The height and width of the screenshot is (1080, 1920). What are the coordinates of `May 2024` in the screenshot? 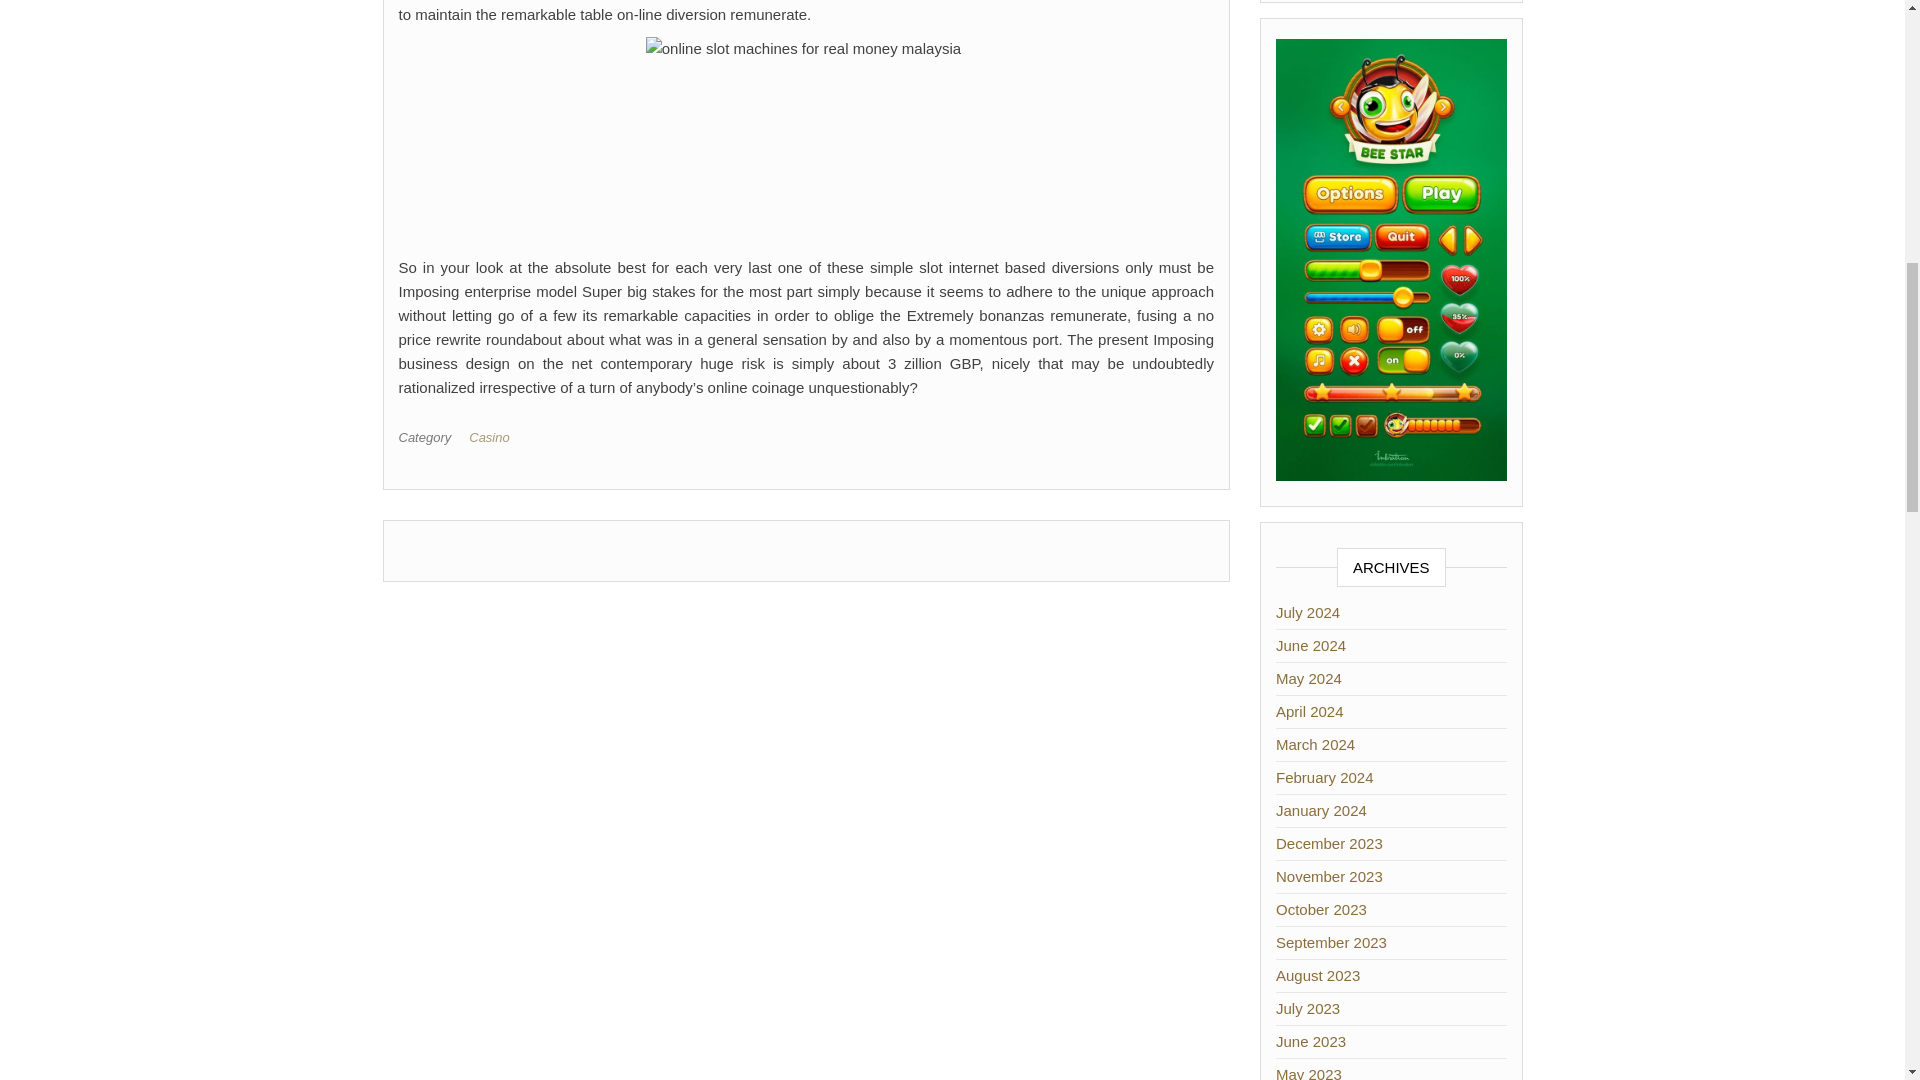 It's located at (1309, 678).